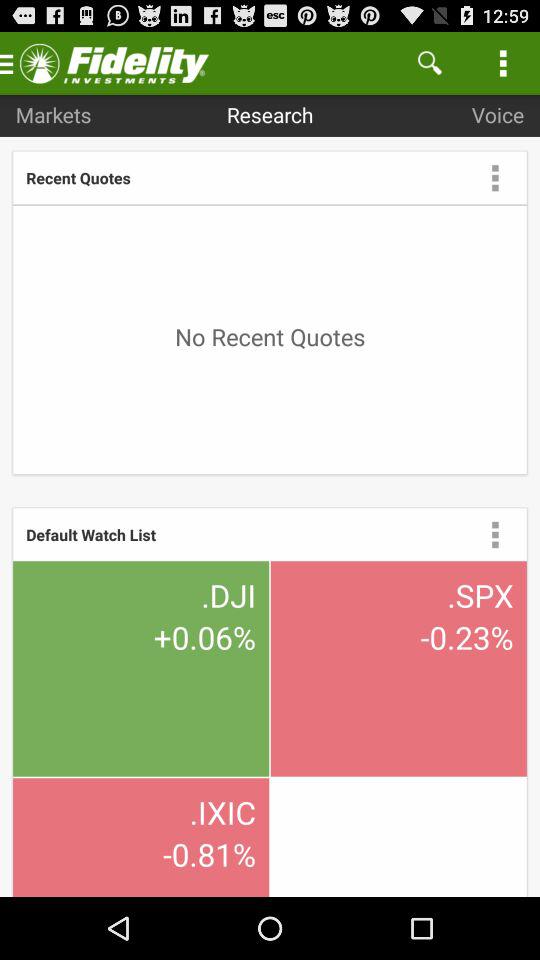 The width and height of the screenshot is (540, 960). I want to click on turn off app next to the research, so click(53, 114).